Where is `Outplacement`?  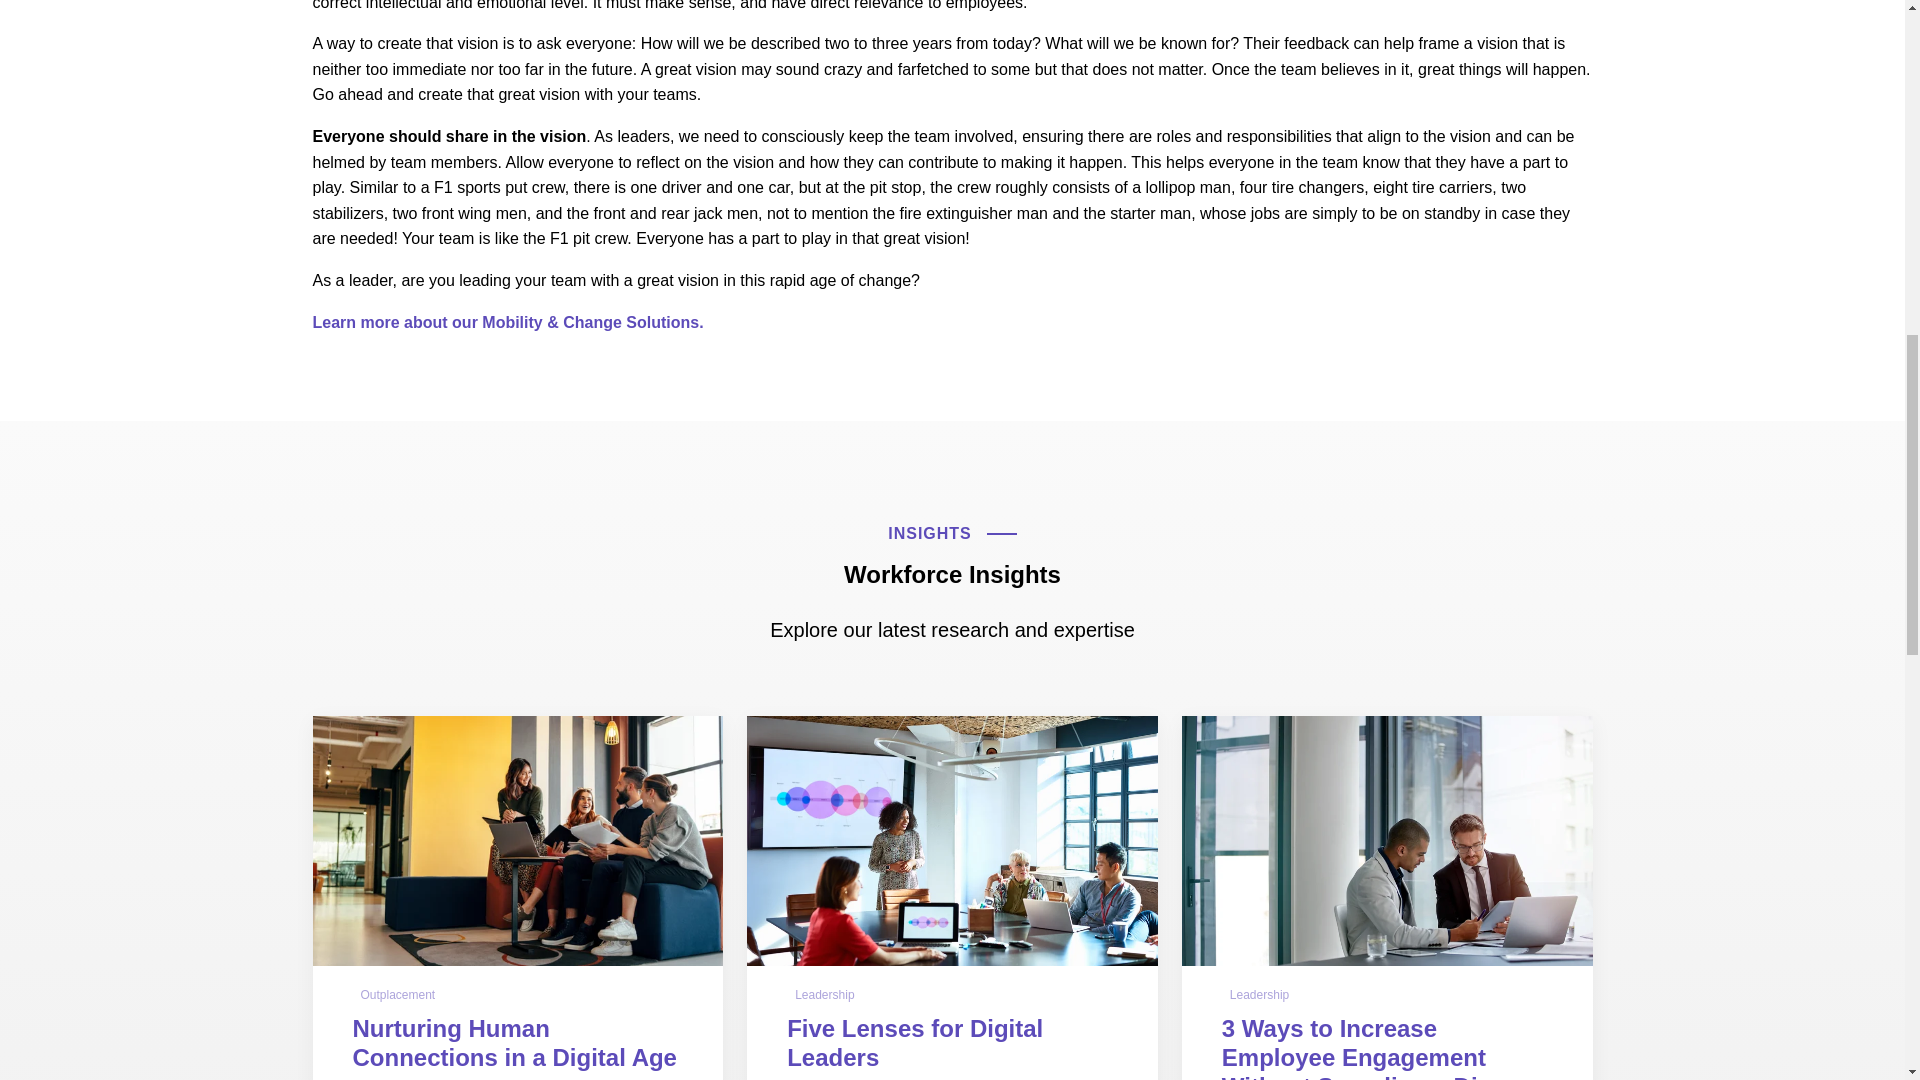 Outplacement is located at coordinates (397, 994).